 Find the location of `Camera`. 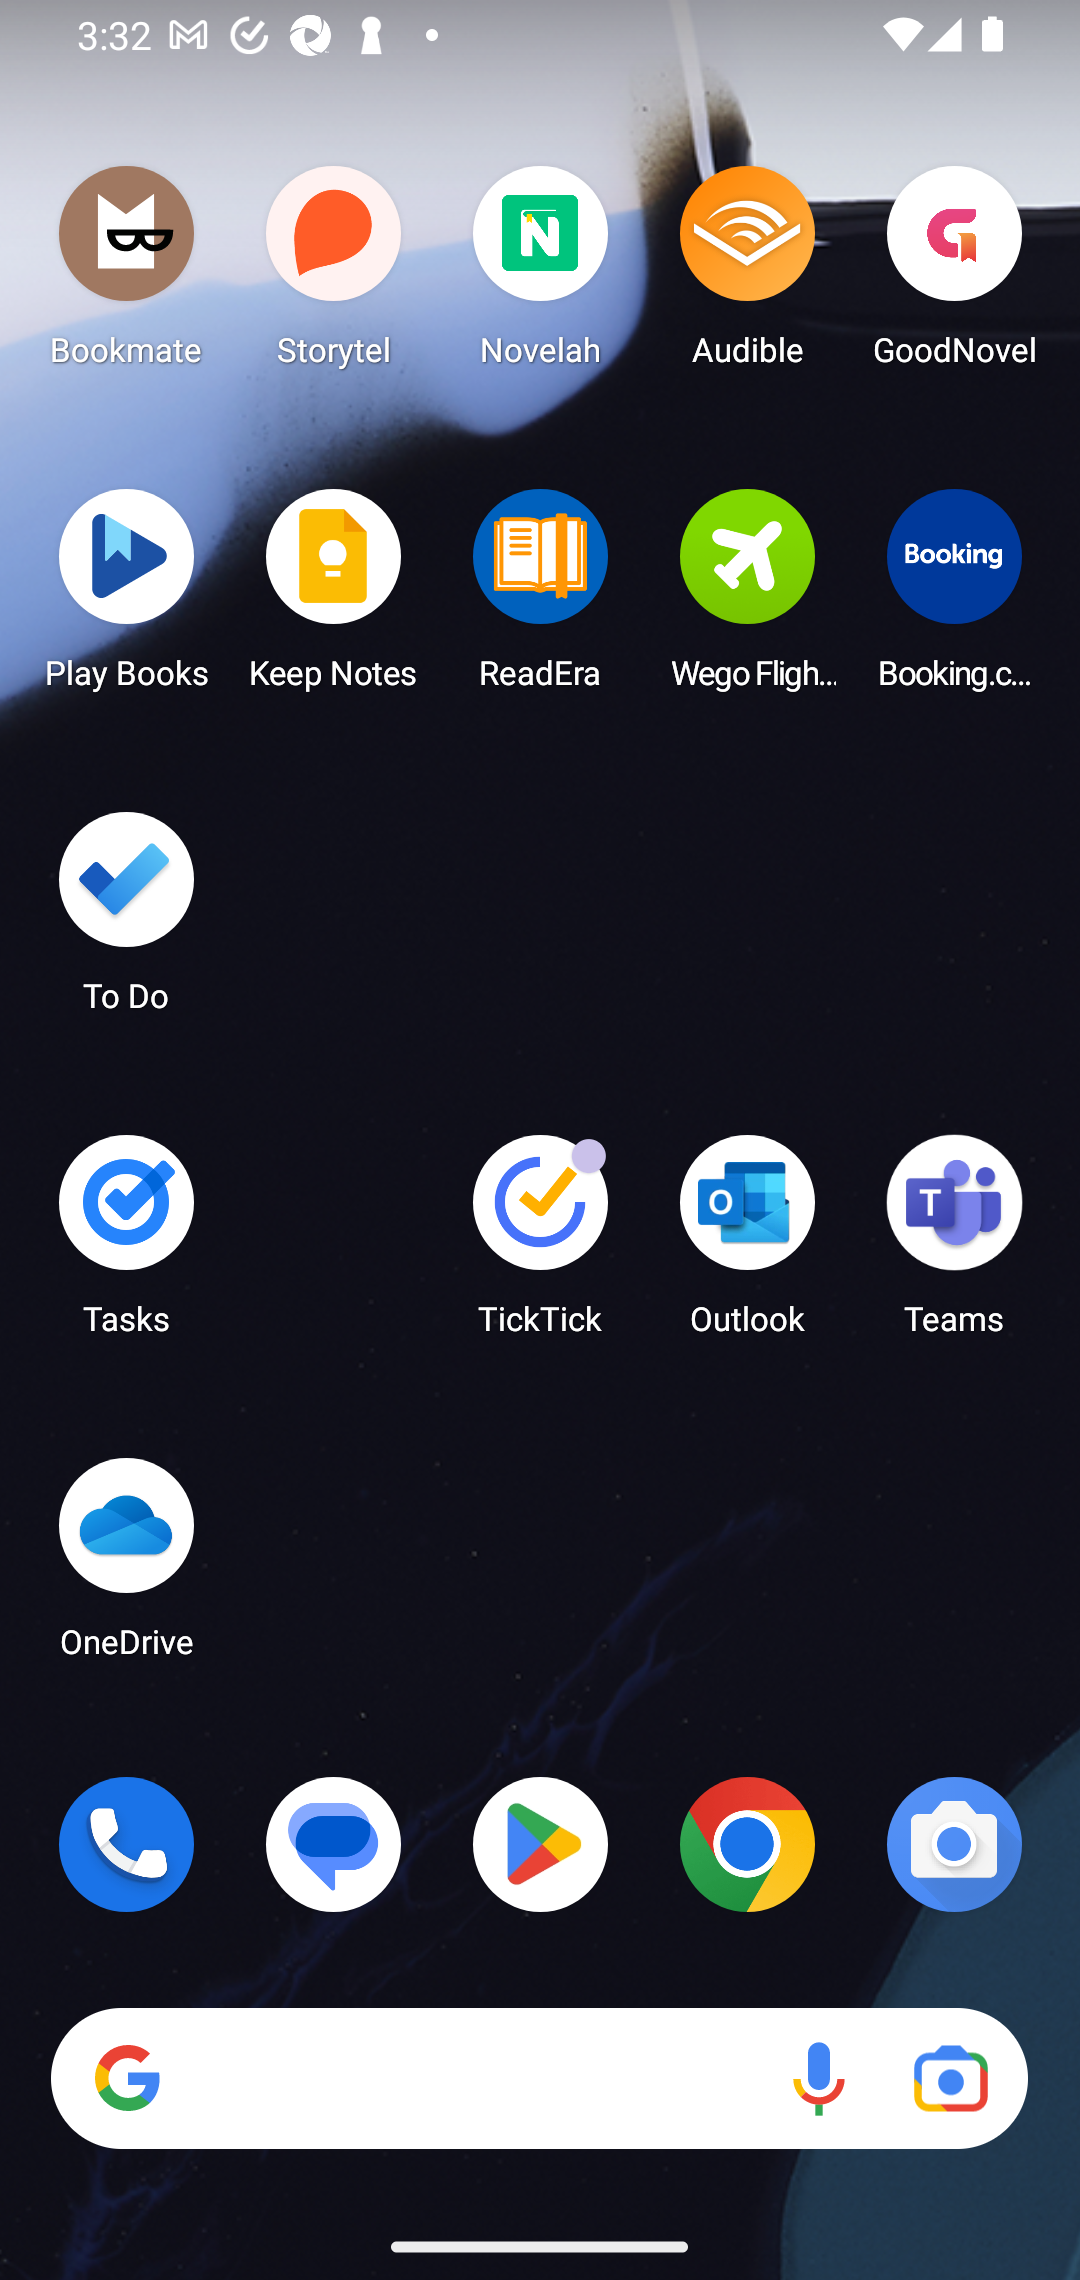

Camera is located at coordinates (954, 1844).